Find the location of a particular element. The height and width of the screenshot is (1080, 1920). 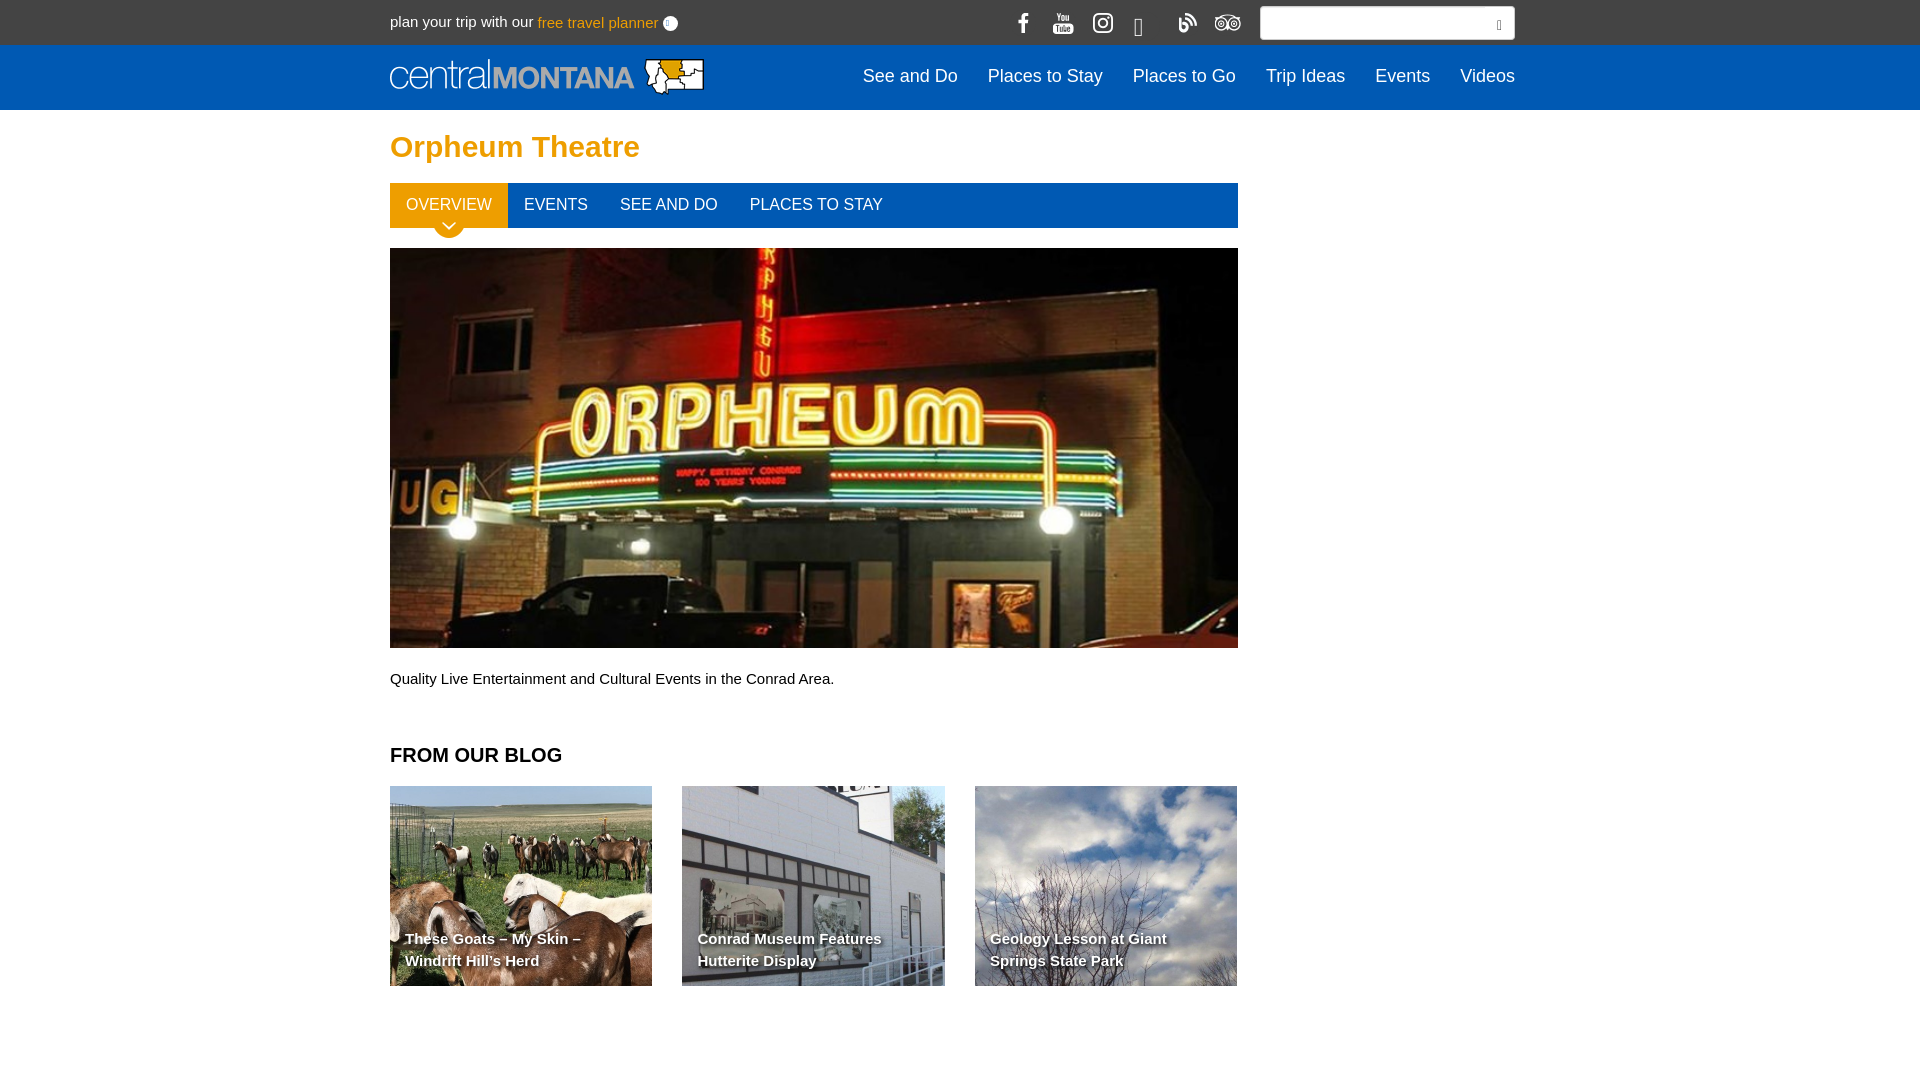

Follow us on Twitter is located at coordinates (1144, 26).